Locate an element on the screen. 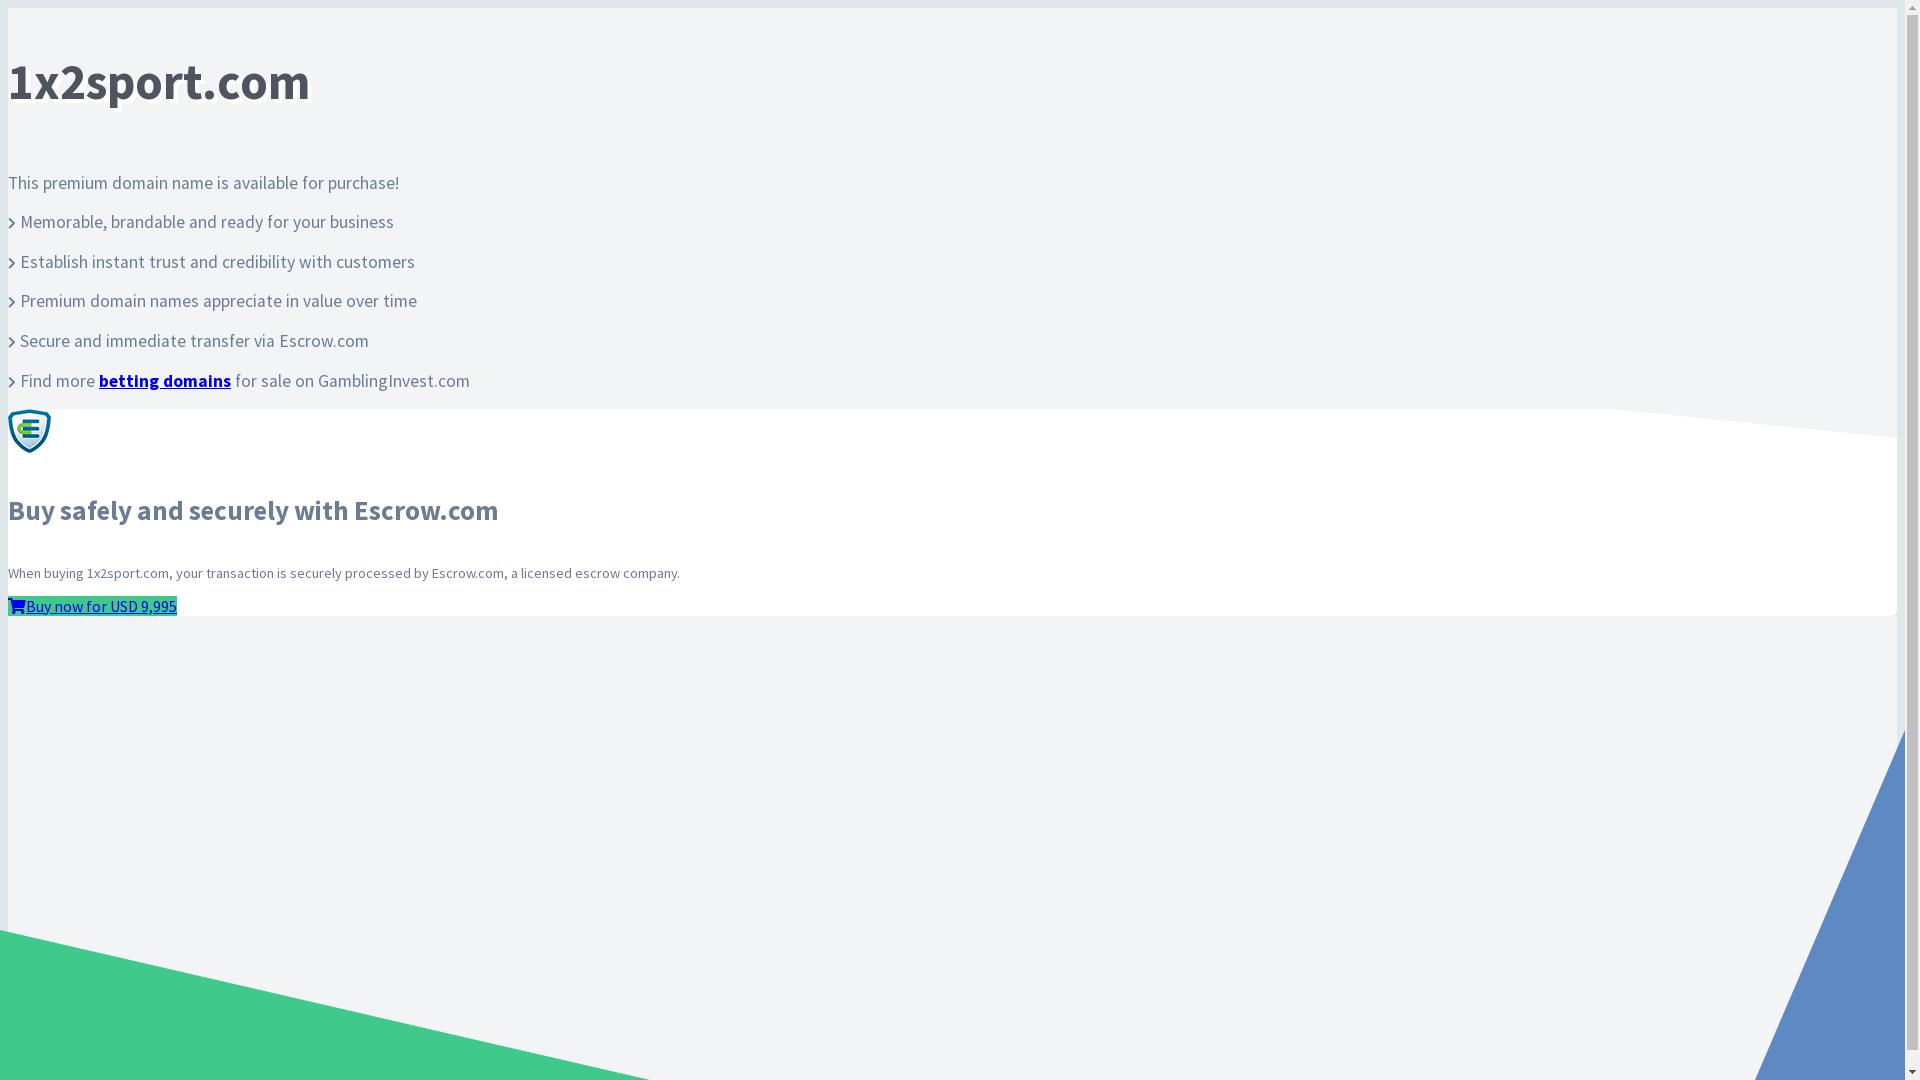  Buy now for USD 9,995 is located at coordinates (92, 606).